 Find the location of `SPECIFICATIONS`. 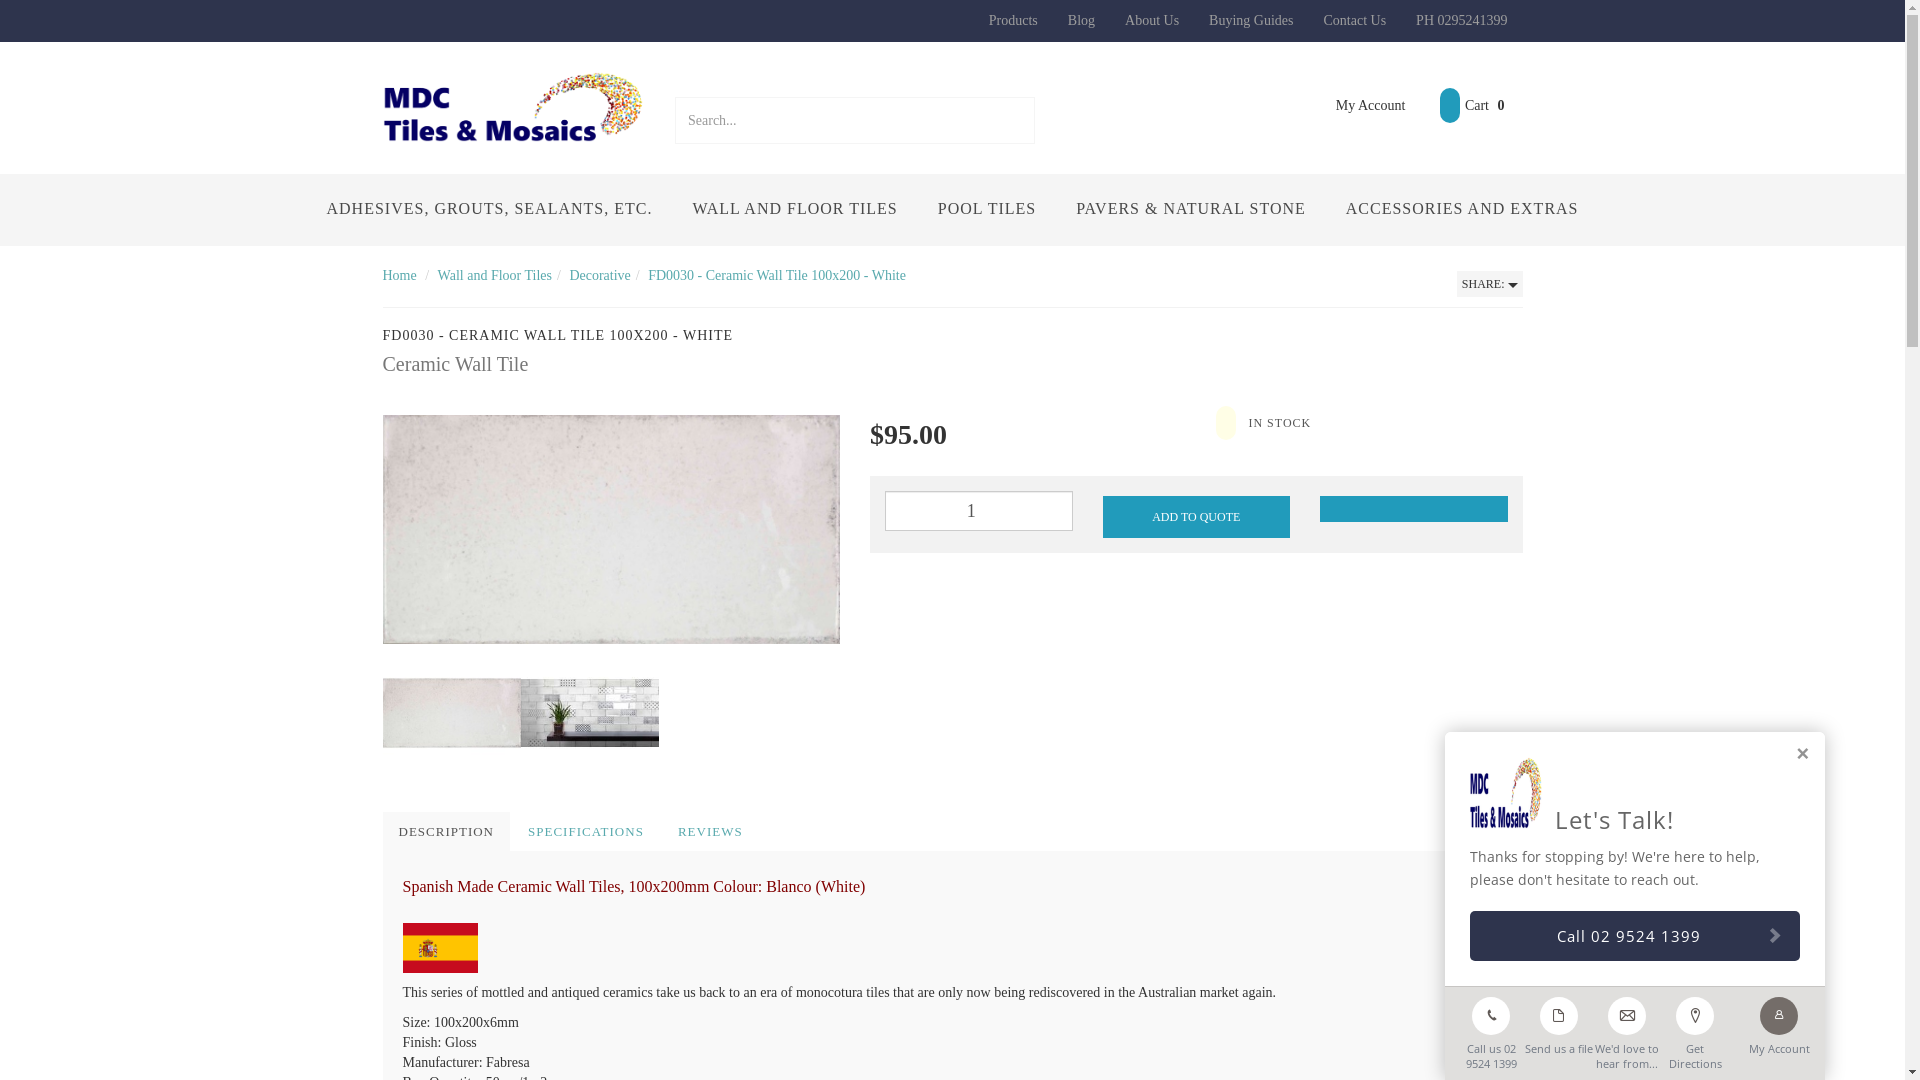

SPECIFICATIONS is located at coordinates (586, 832).